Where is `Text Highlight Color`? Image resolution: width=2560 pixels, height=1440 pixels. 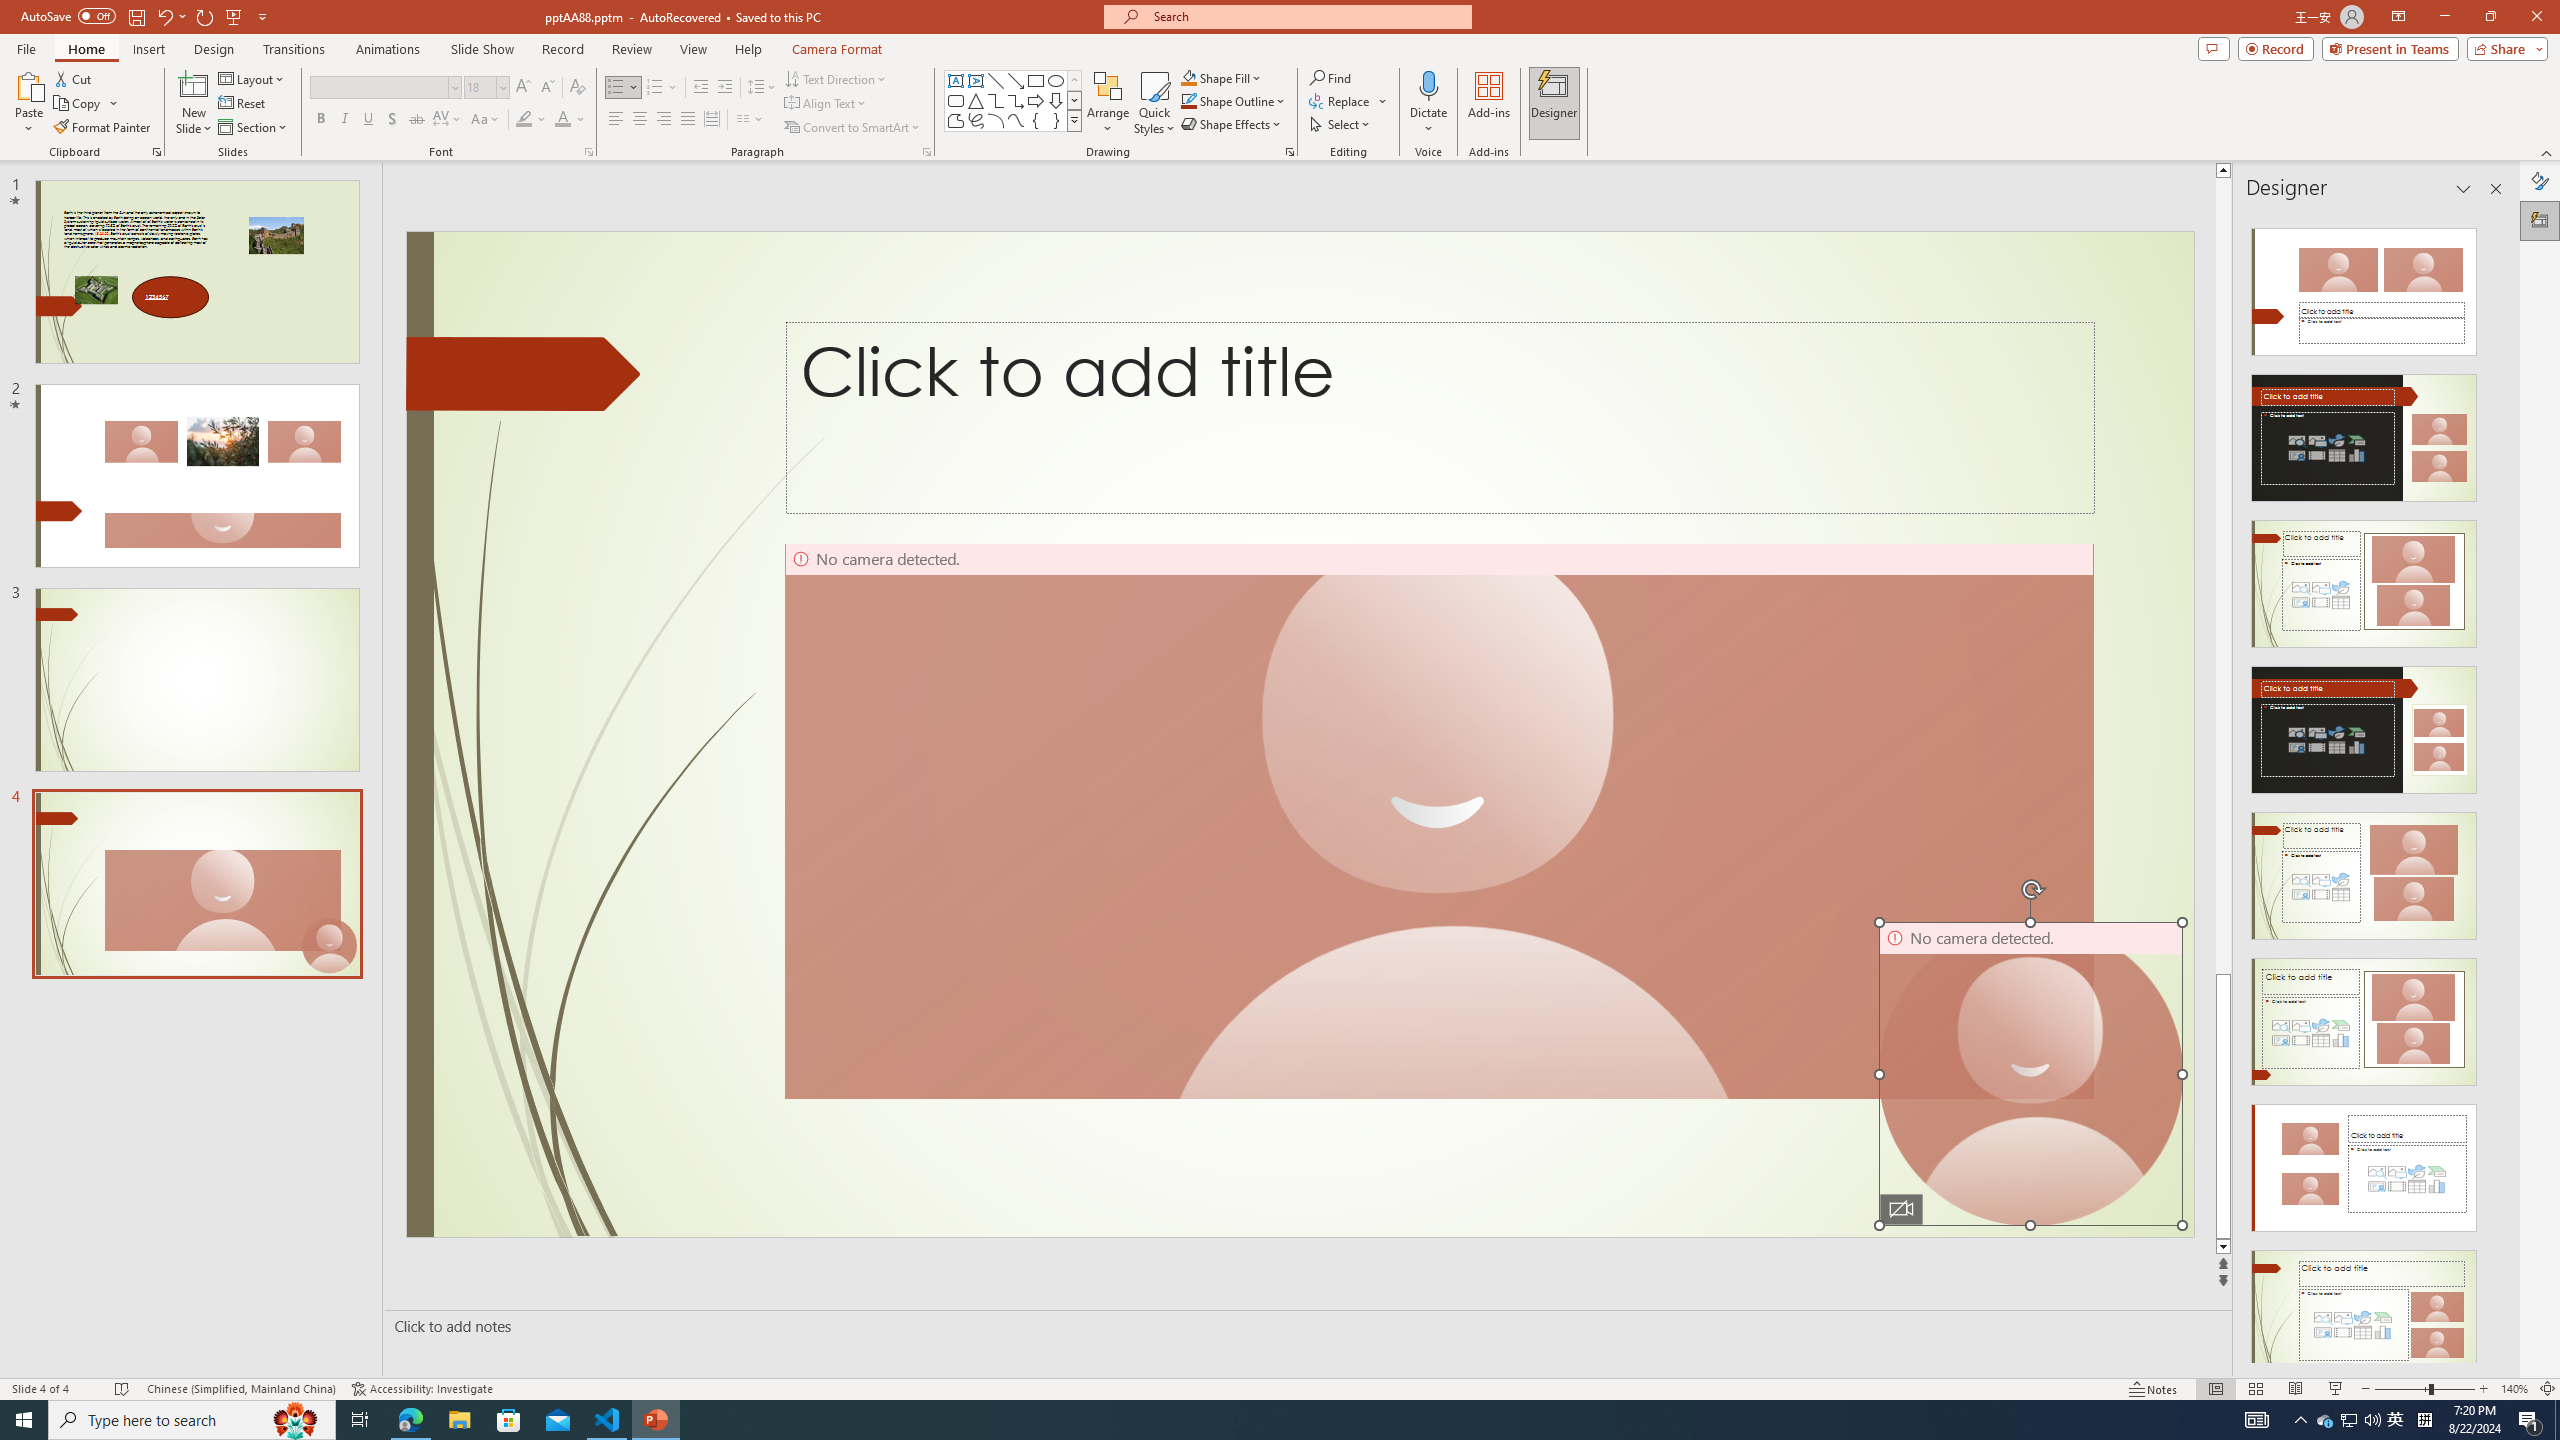 Text Highlight Color is located at coordinates (531, 120).